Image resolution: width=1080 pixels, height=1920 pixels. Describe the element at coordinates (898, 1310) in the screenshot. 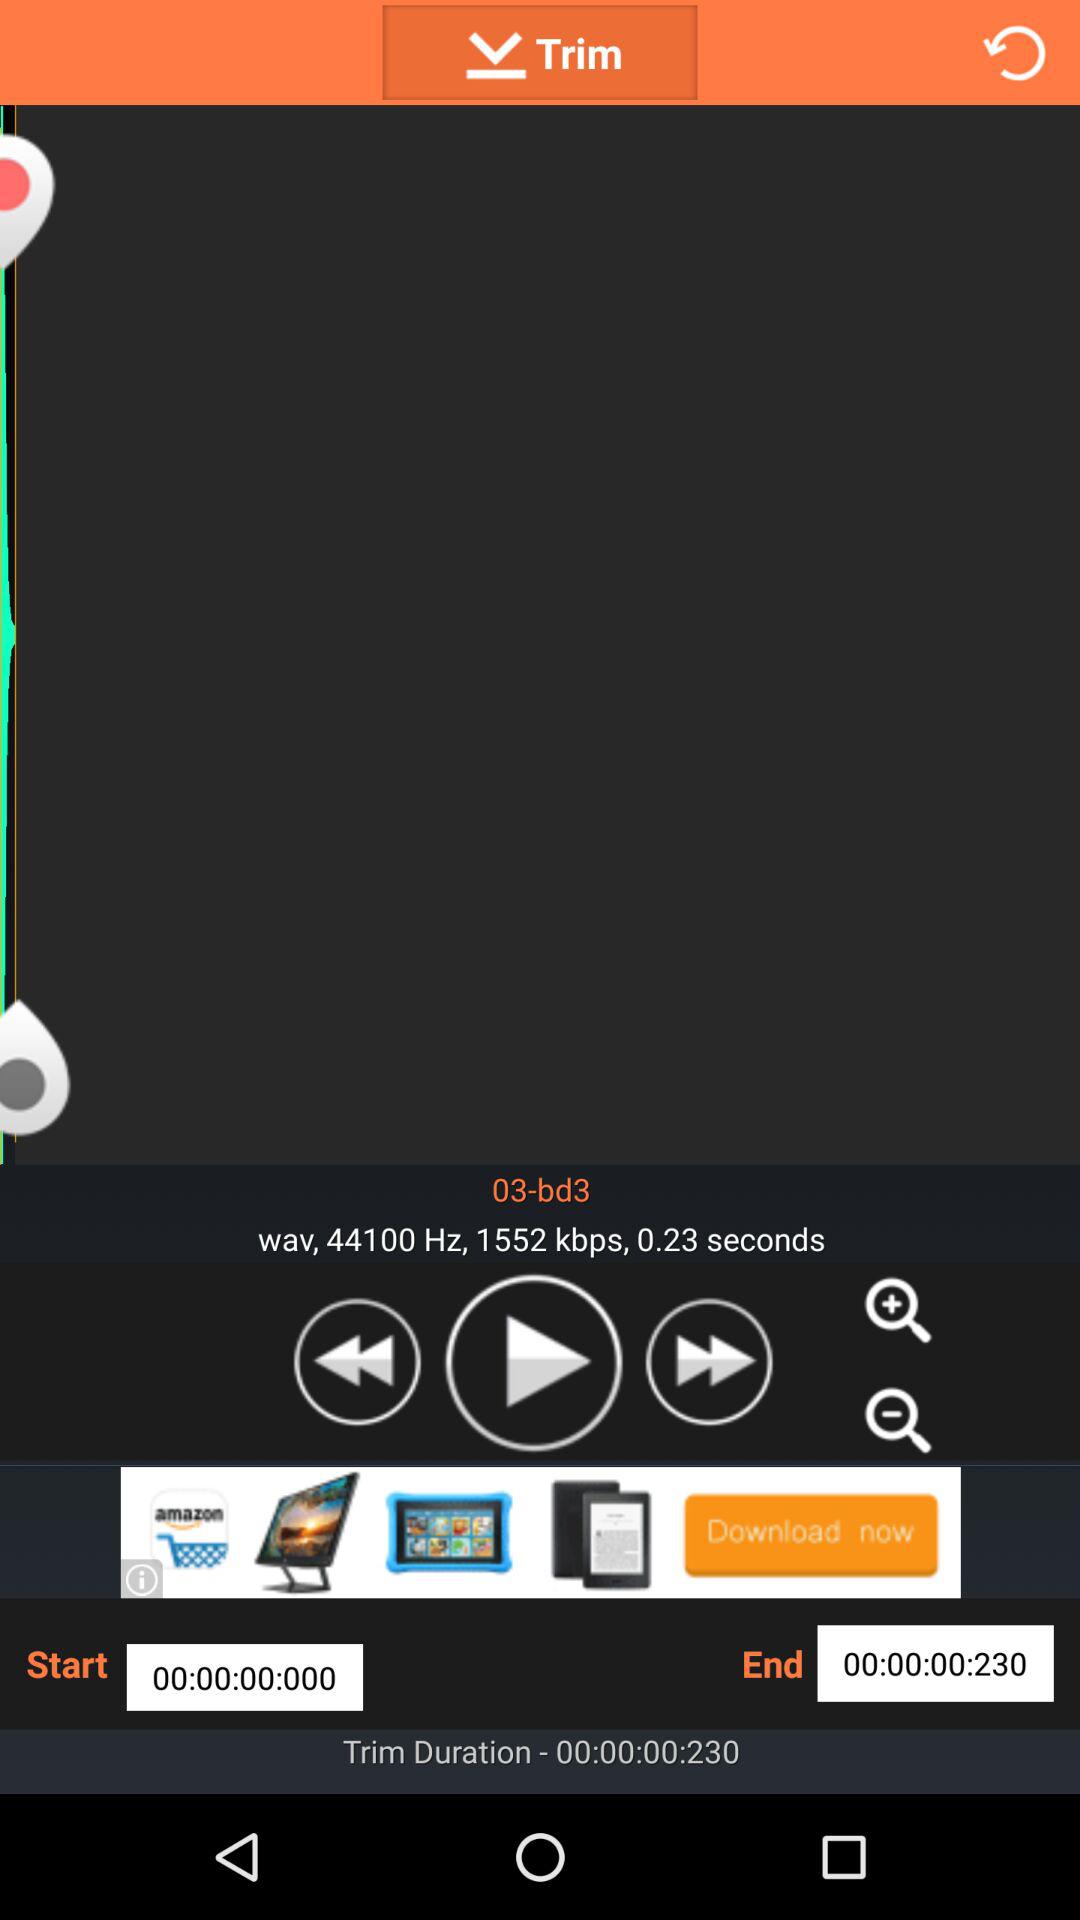

I see `zoom in` at that location.